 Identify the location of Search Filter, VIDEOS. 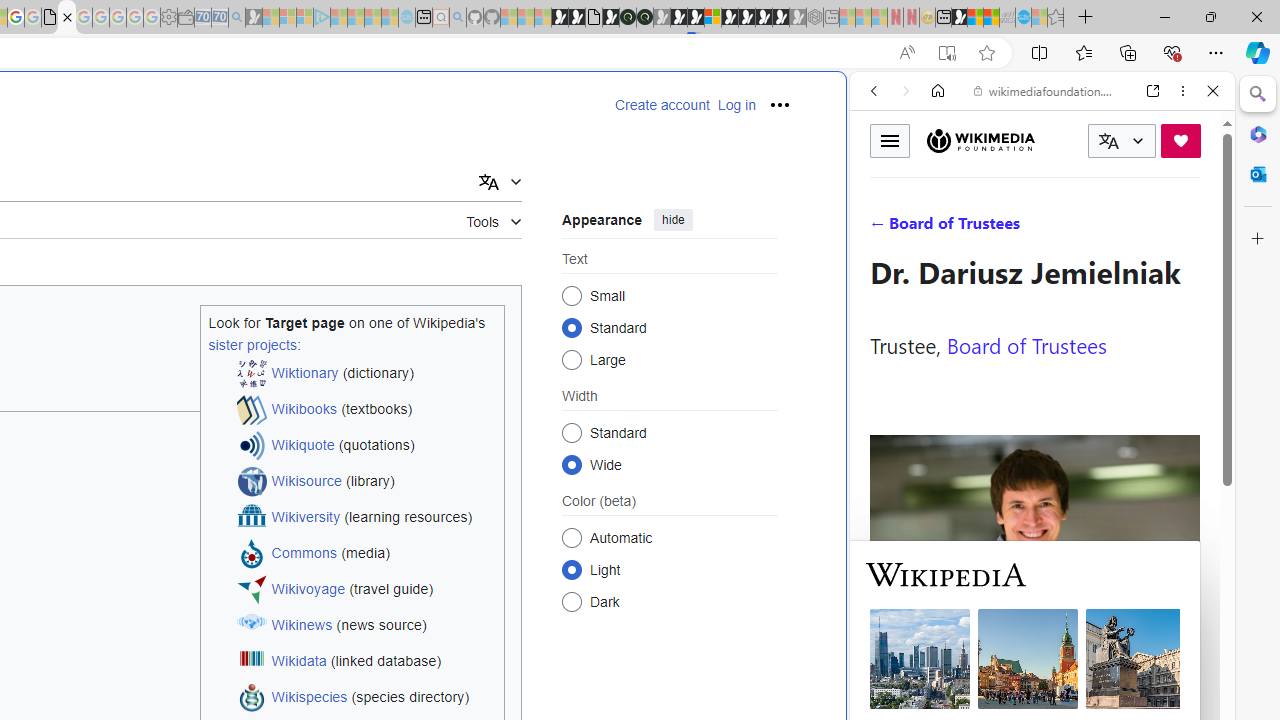
(1006, 228).